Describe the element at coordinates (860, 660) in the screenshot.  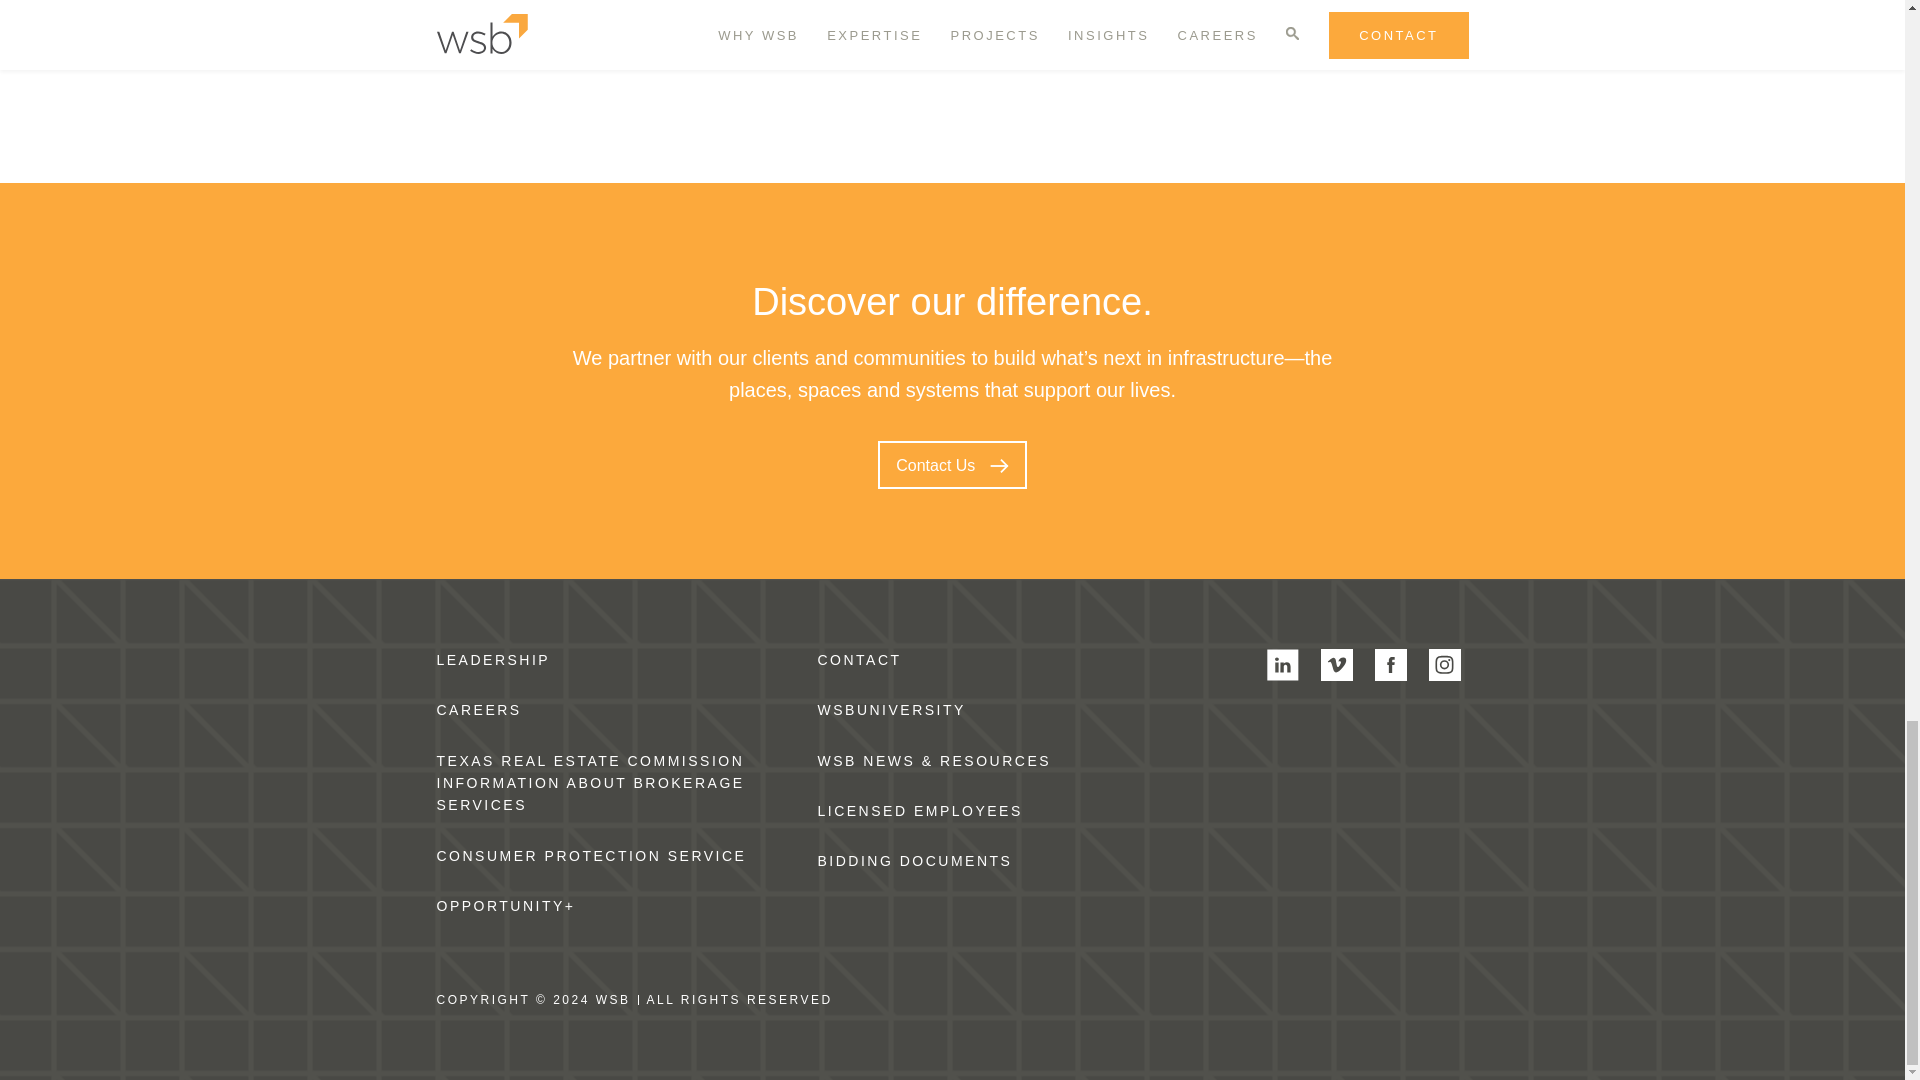
I see `CONTACT` at that location.